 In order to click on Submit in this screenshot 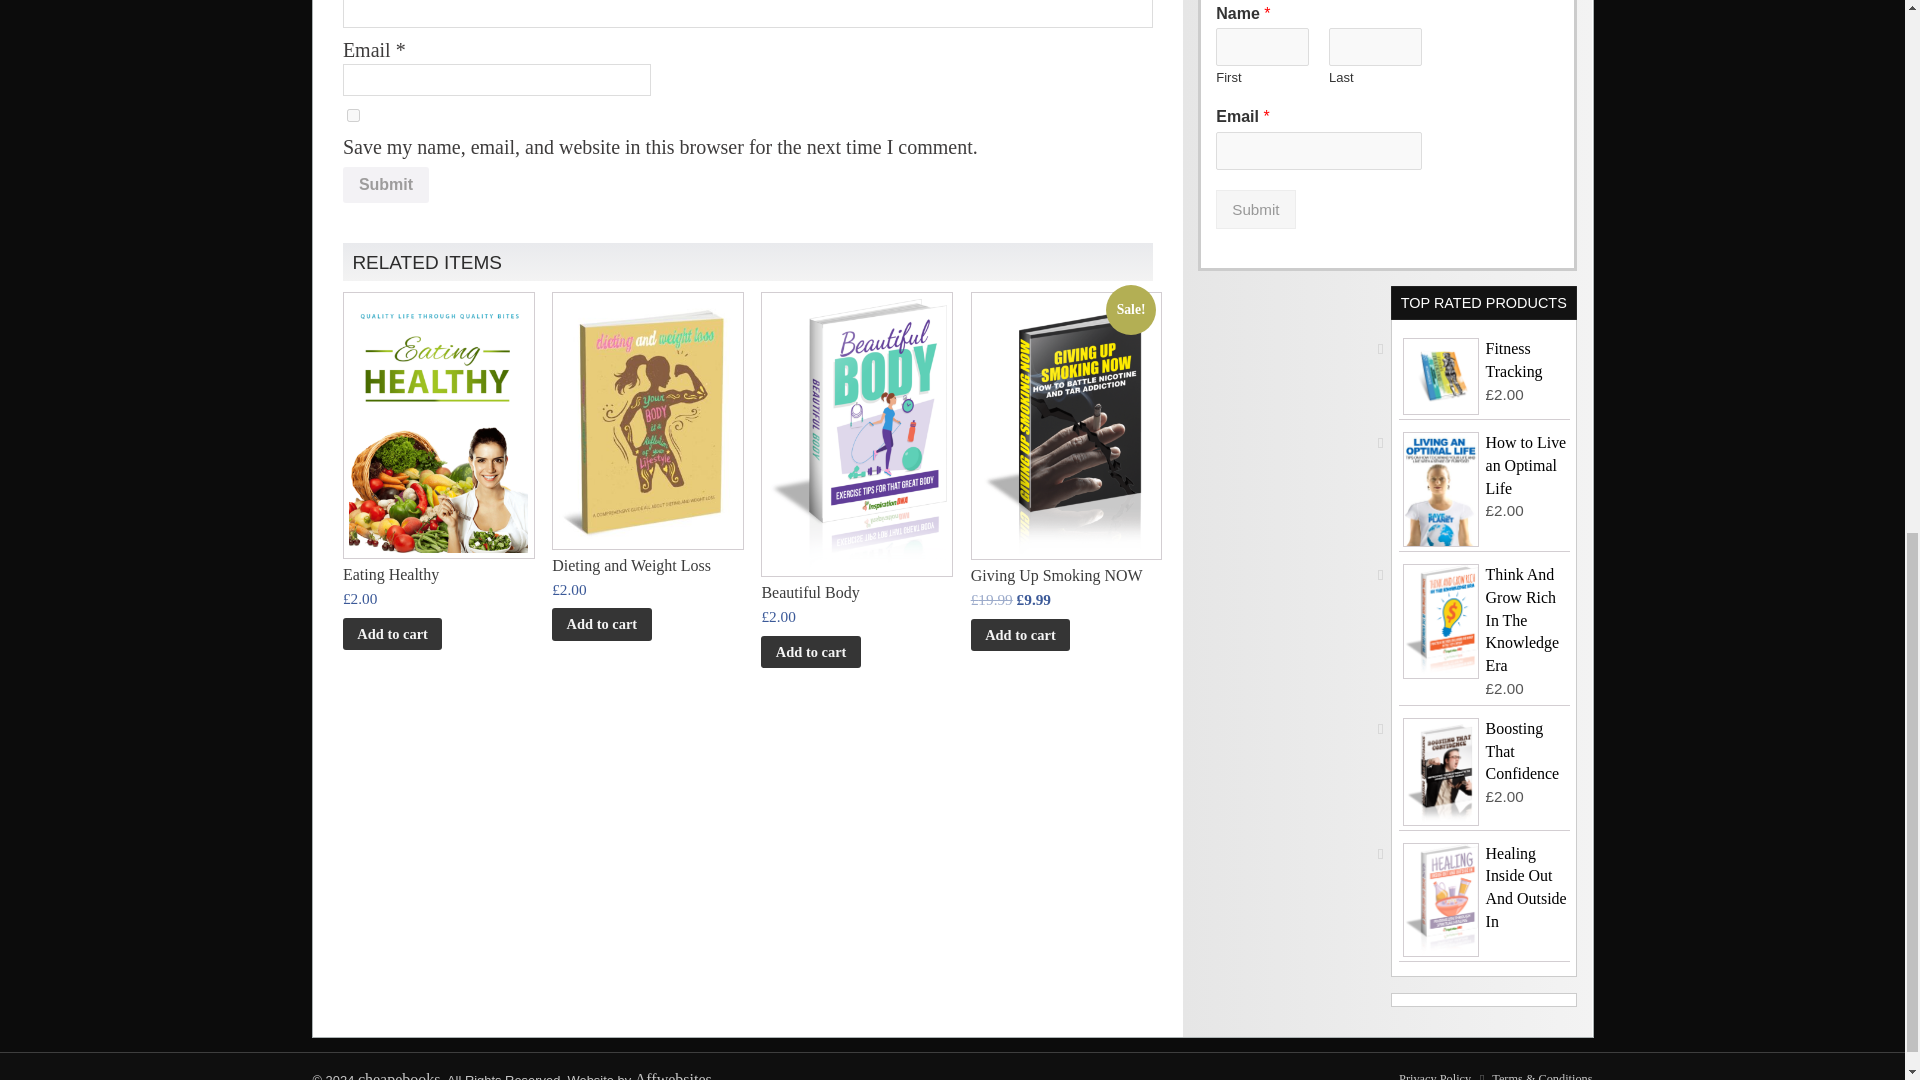, I will do `click(386, 185)`.